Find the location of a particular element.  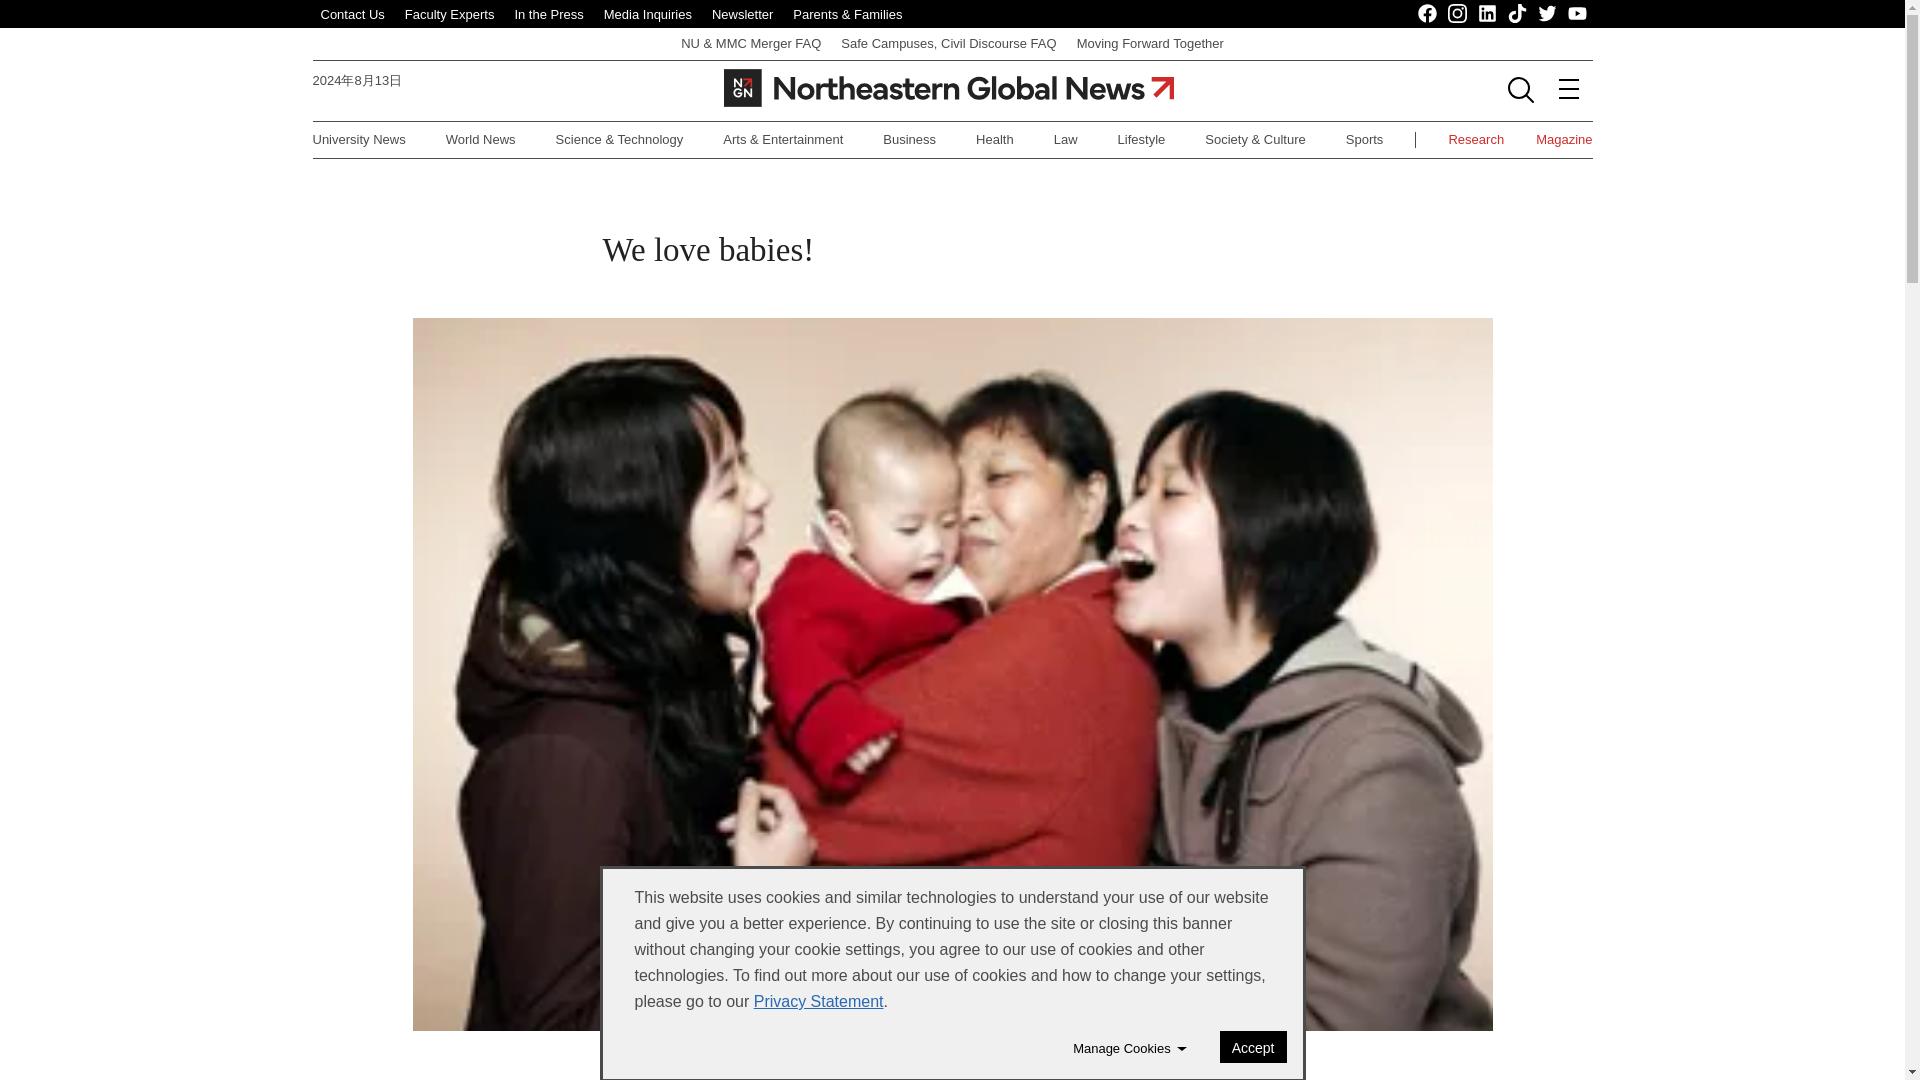

Safe Campuses, Civil Discourse FAQ is located at coordinates (948, 42).